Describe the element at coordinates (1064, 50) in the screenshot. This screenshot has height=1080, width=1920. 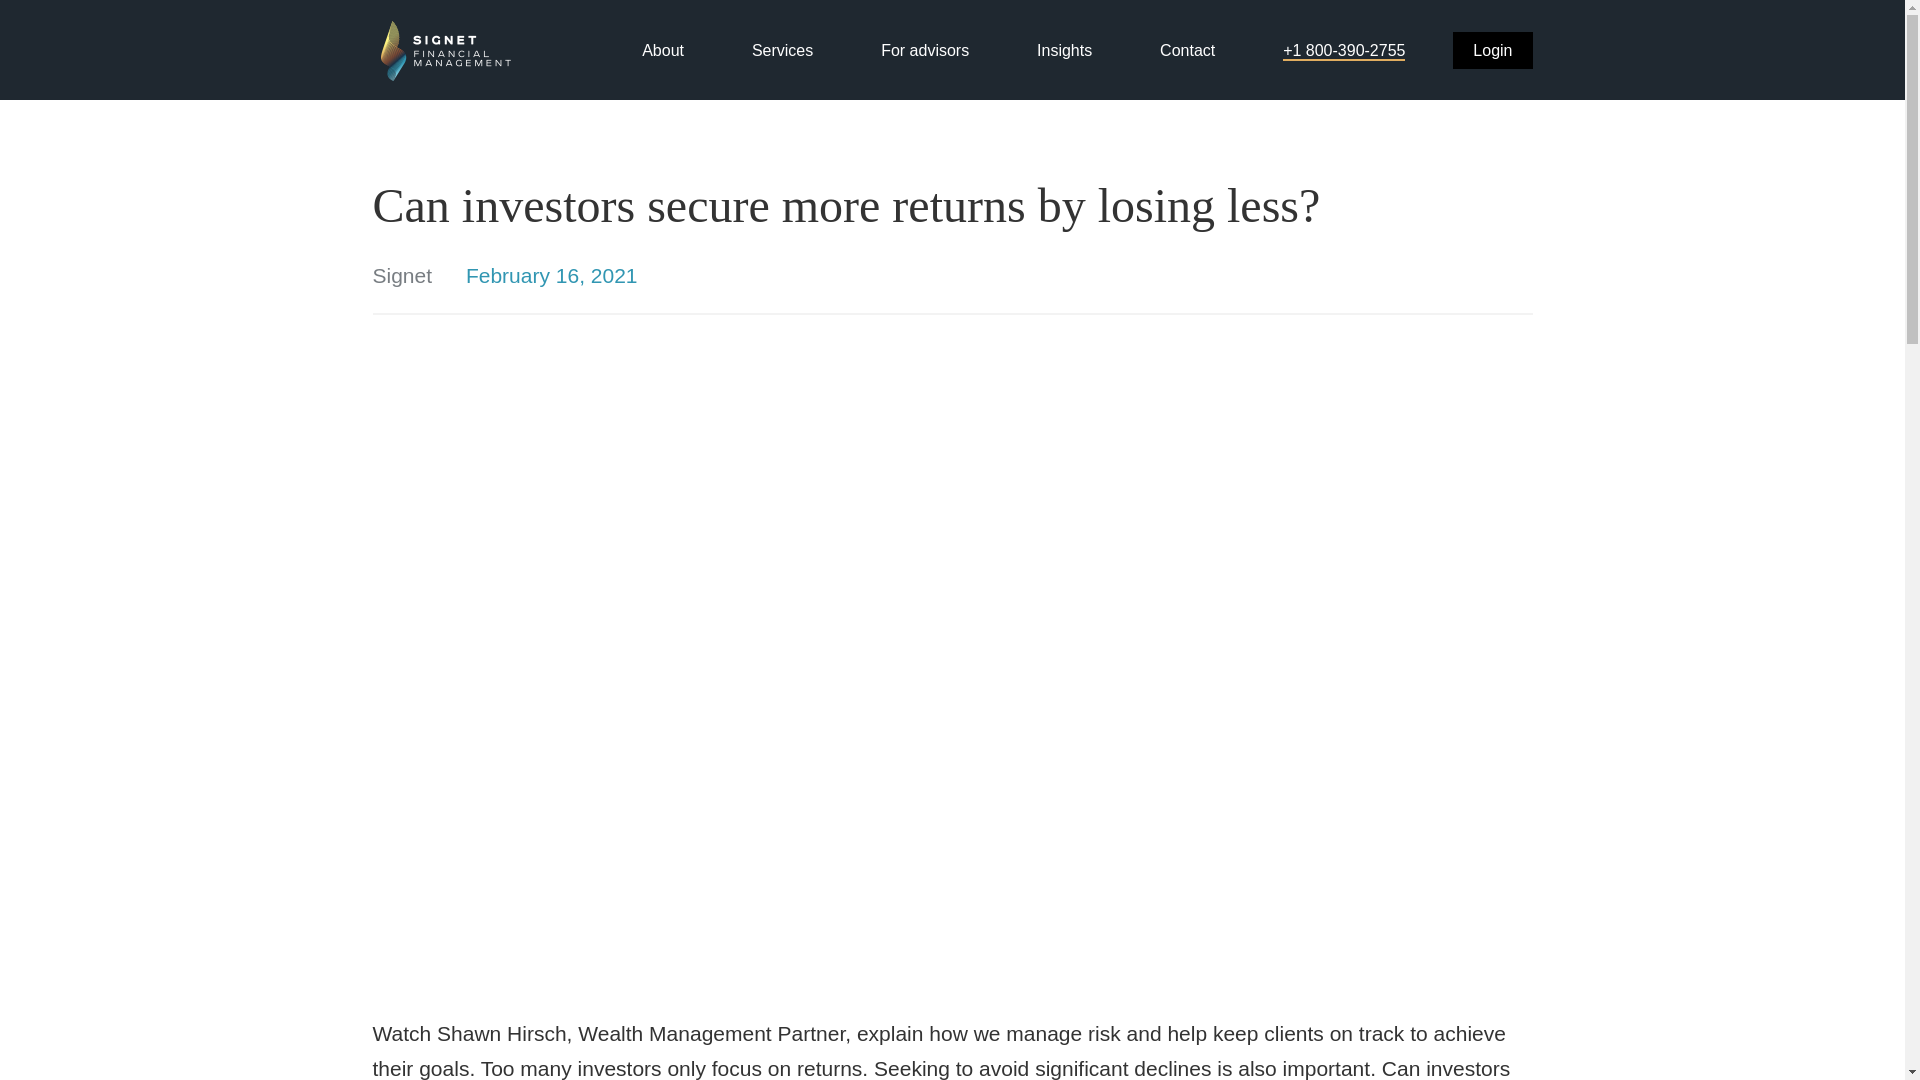
I see `Insights` at that location.